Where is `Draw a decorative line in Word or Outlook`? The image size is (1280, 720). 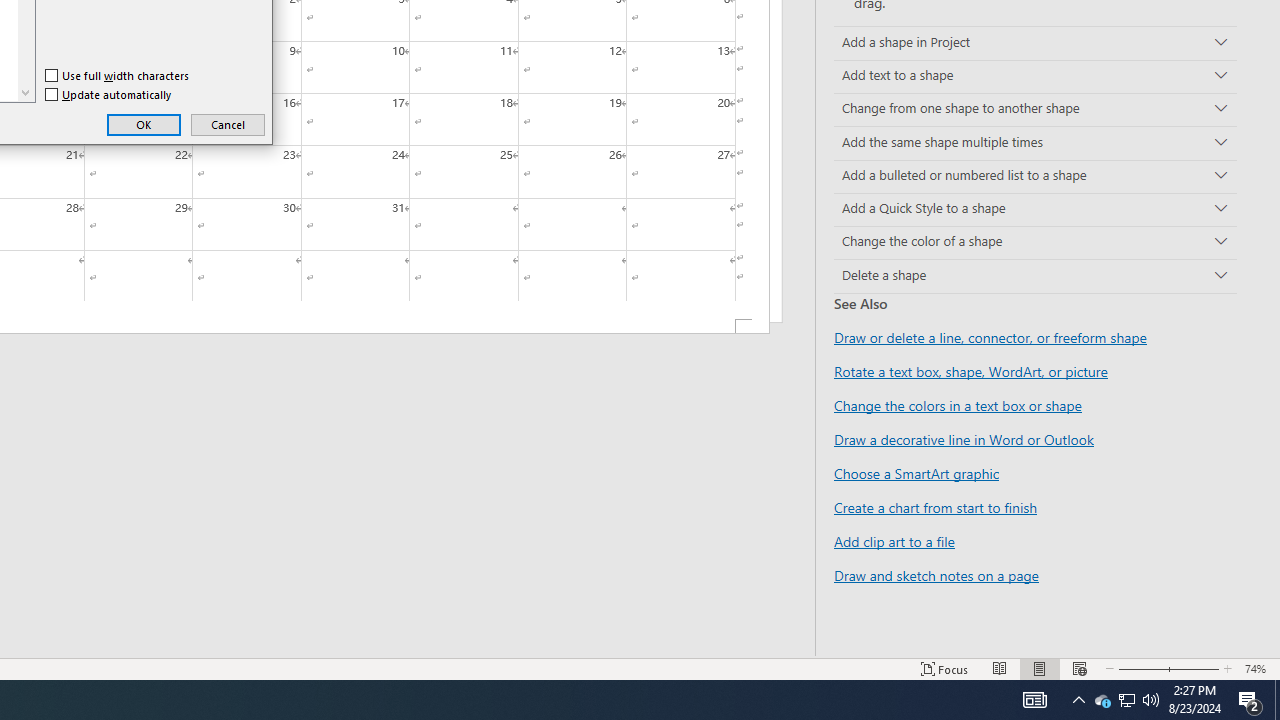 Draw a decorative line in Word or Outlook is located at coordinates (964, 439).